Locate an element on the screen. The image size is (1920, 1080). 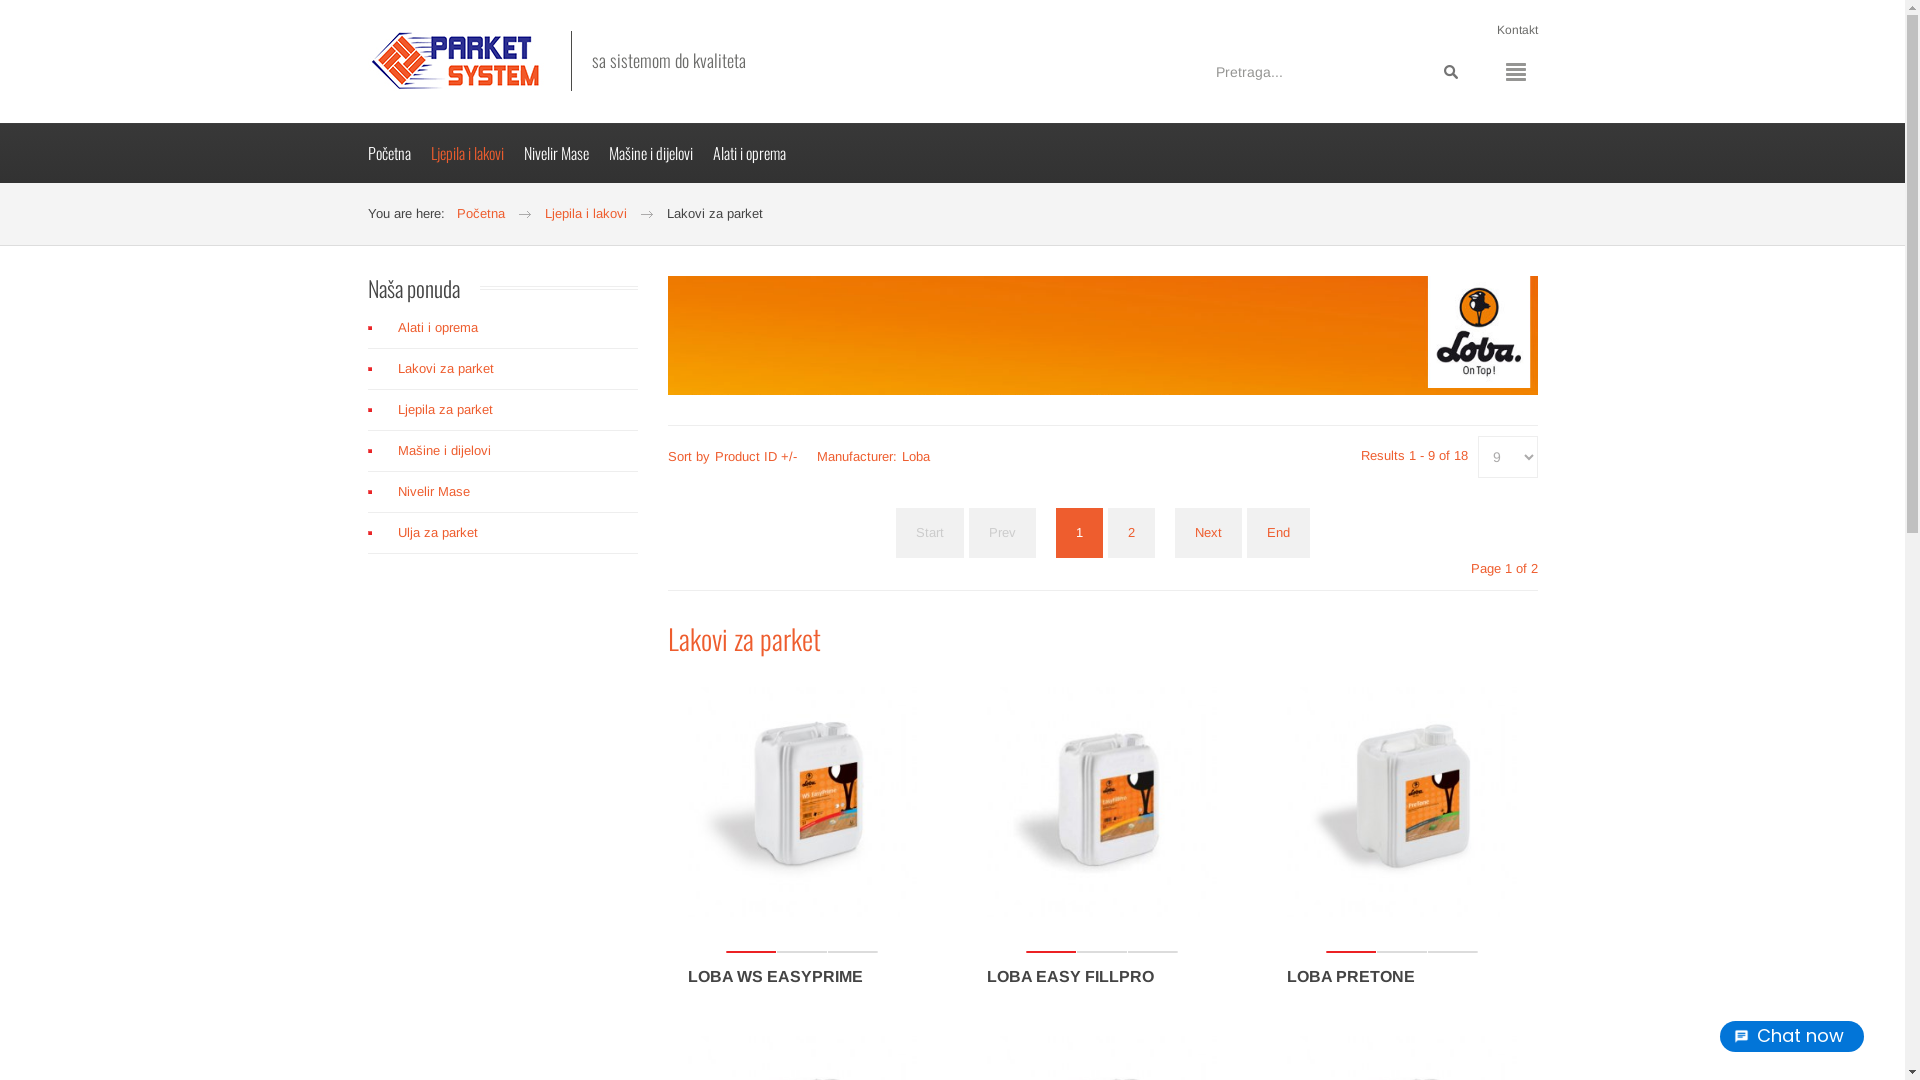
Ulja za parket is located at coordinates (503, 533).